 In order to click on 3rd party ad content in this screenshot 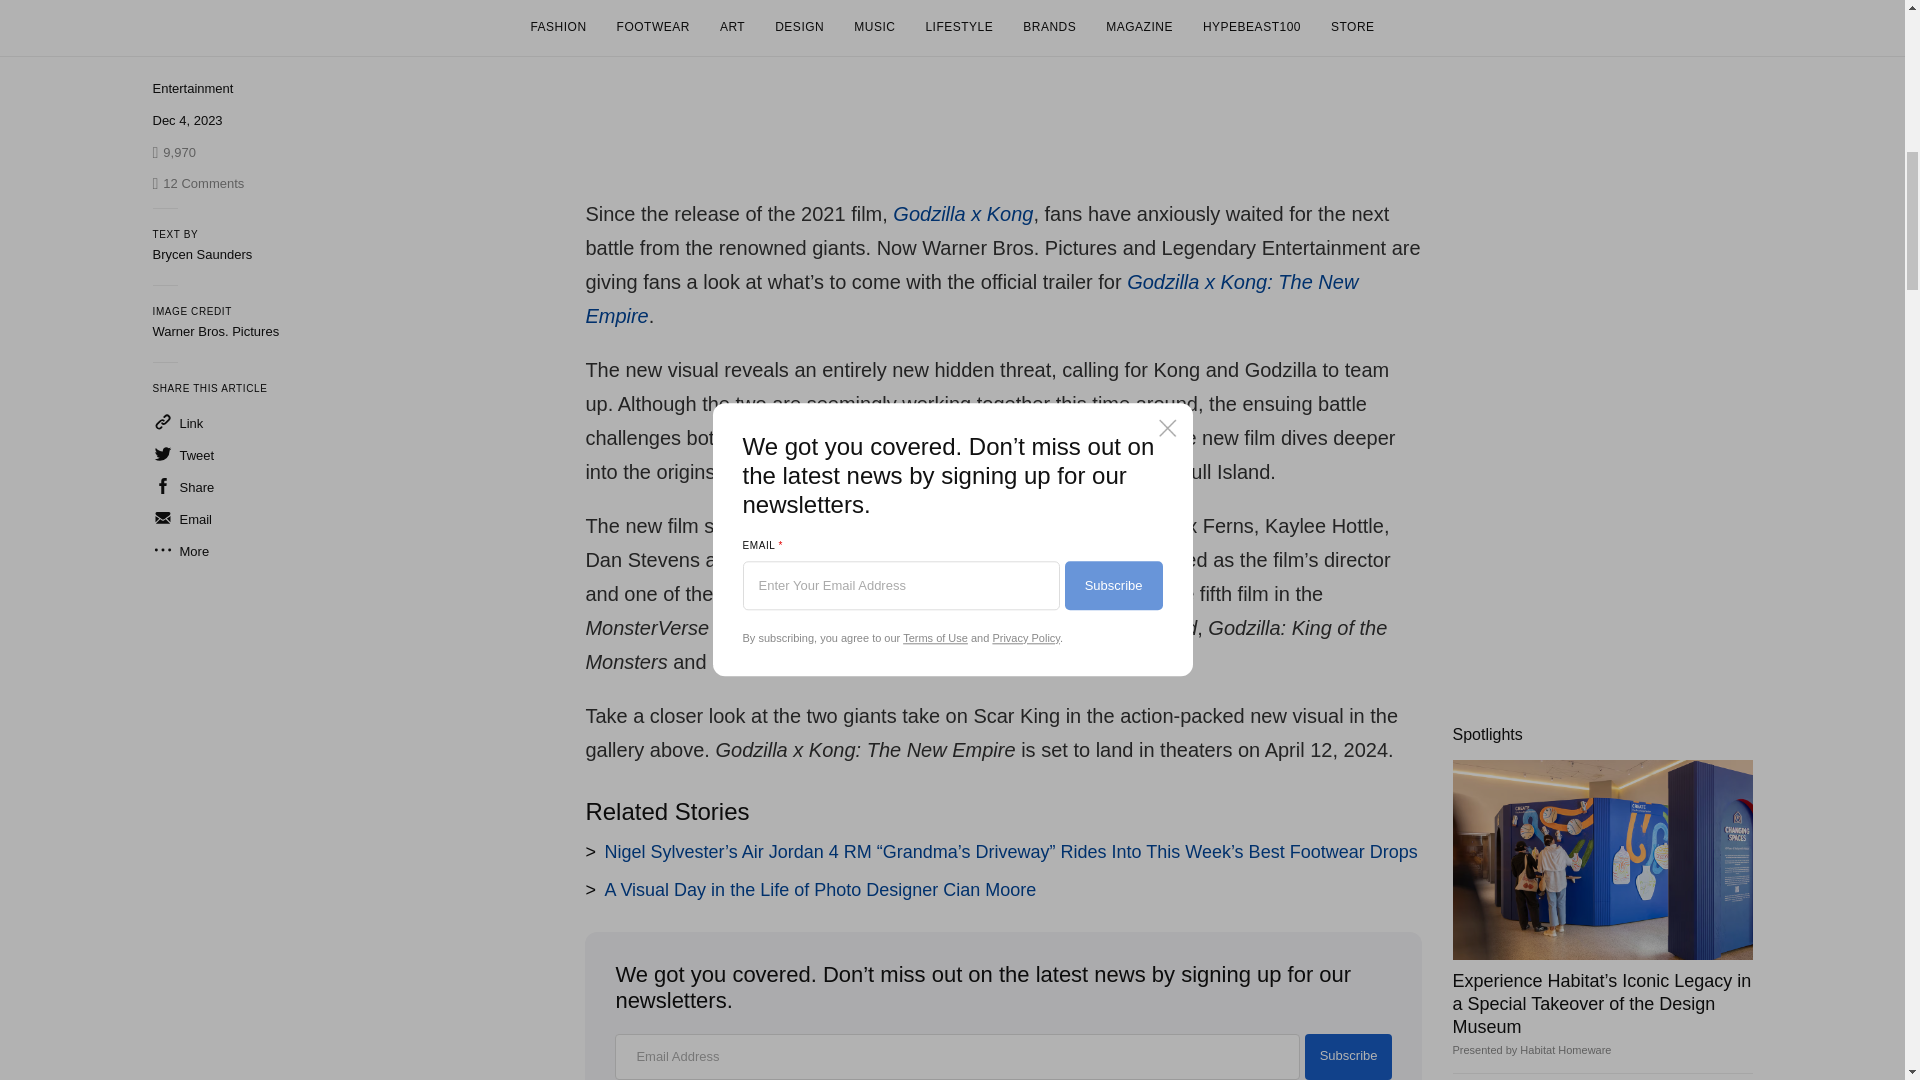, I will do `click(1601, 148)`.